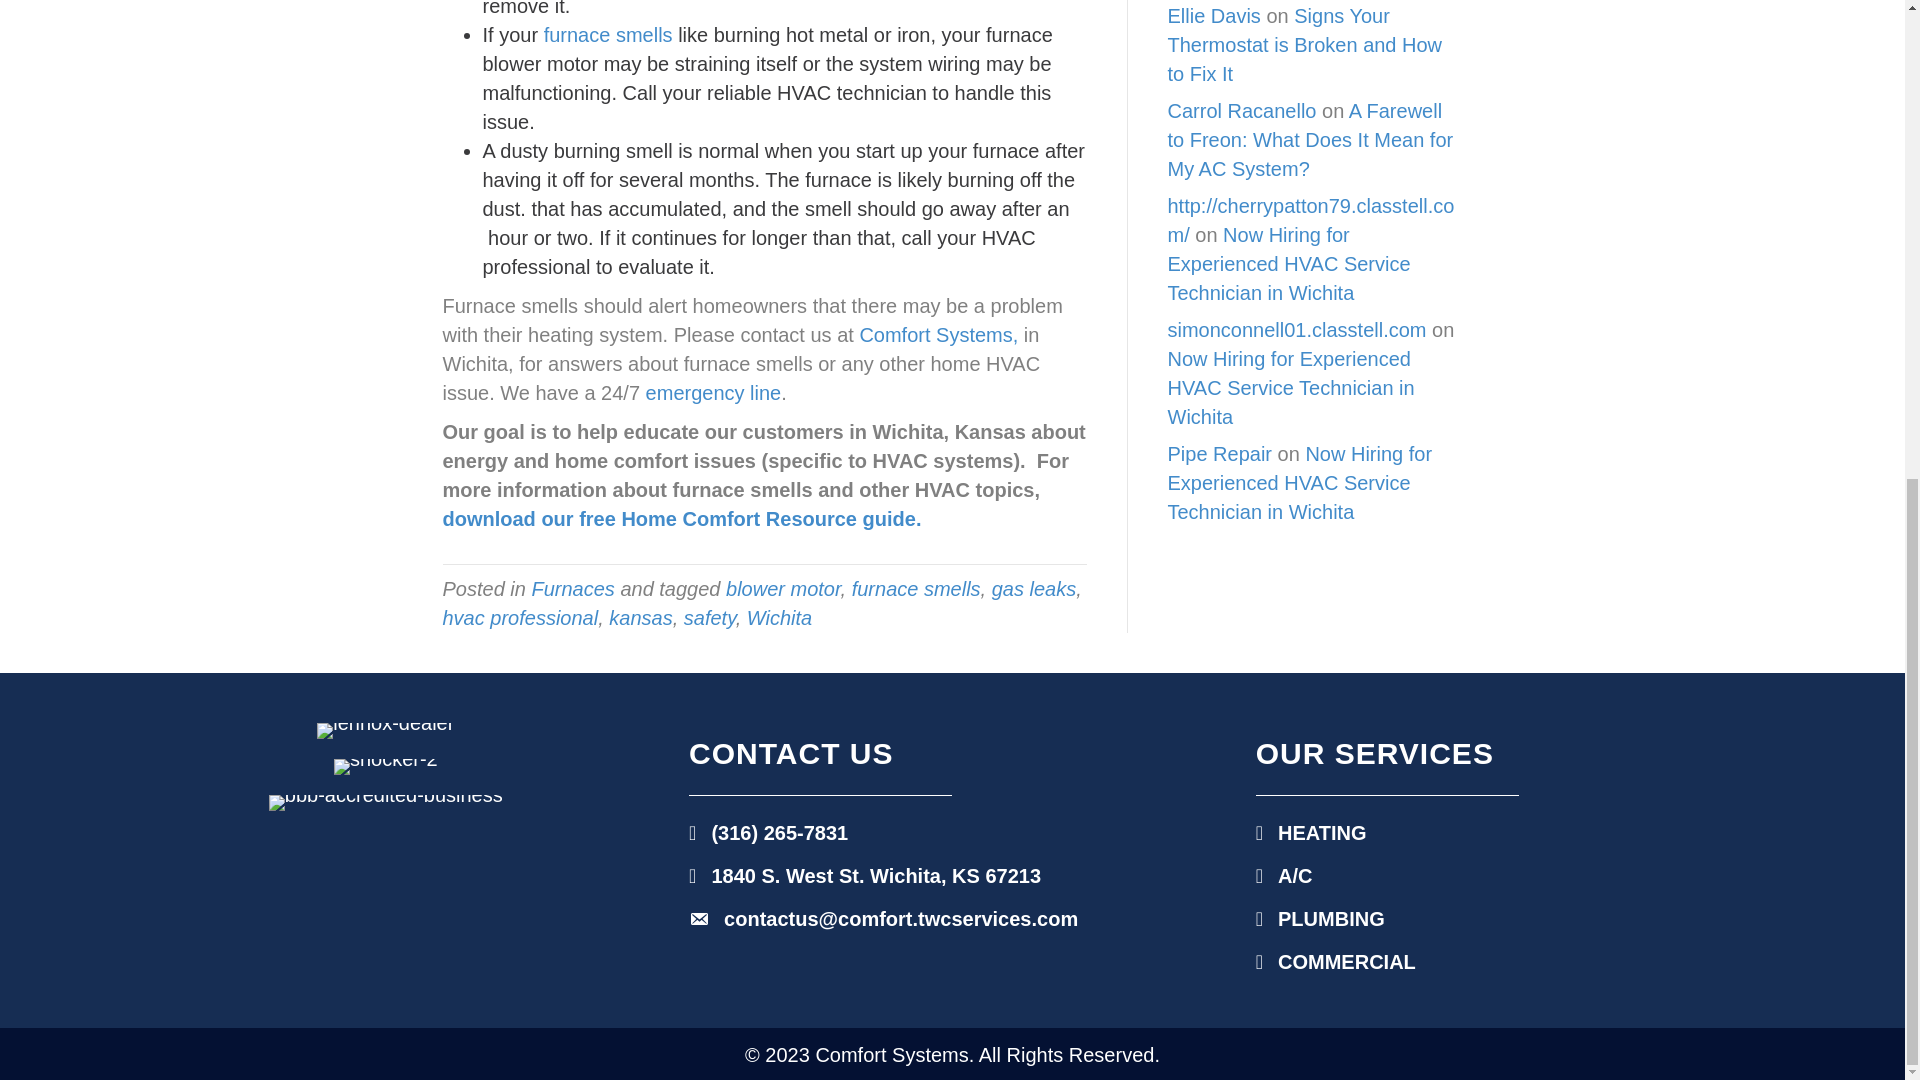 The width and height of the screenshot is (1920, 1080). Describe the element at coordinates (779, 617) in the screenshot. I see `Wichita` at that location.